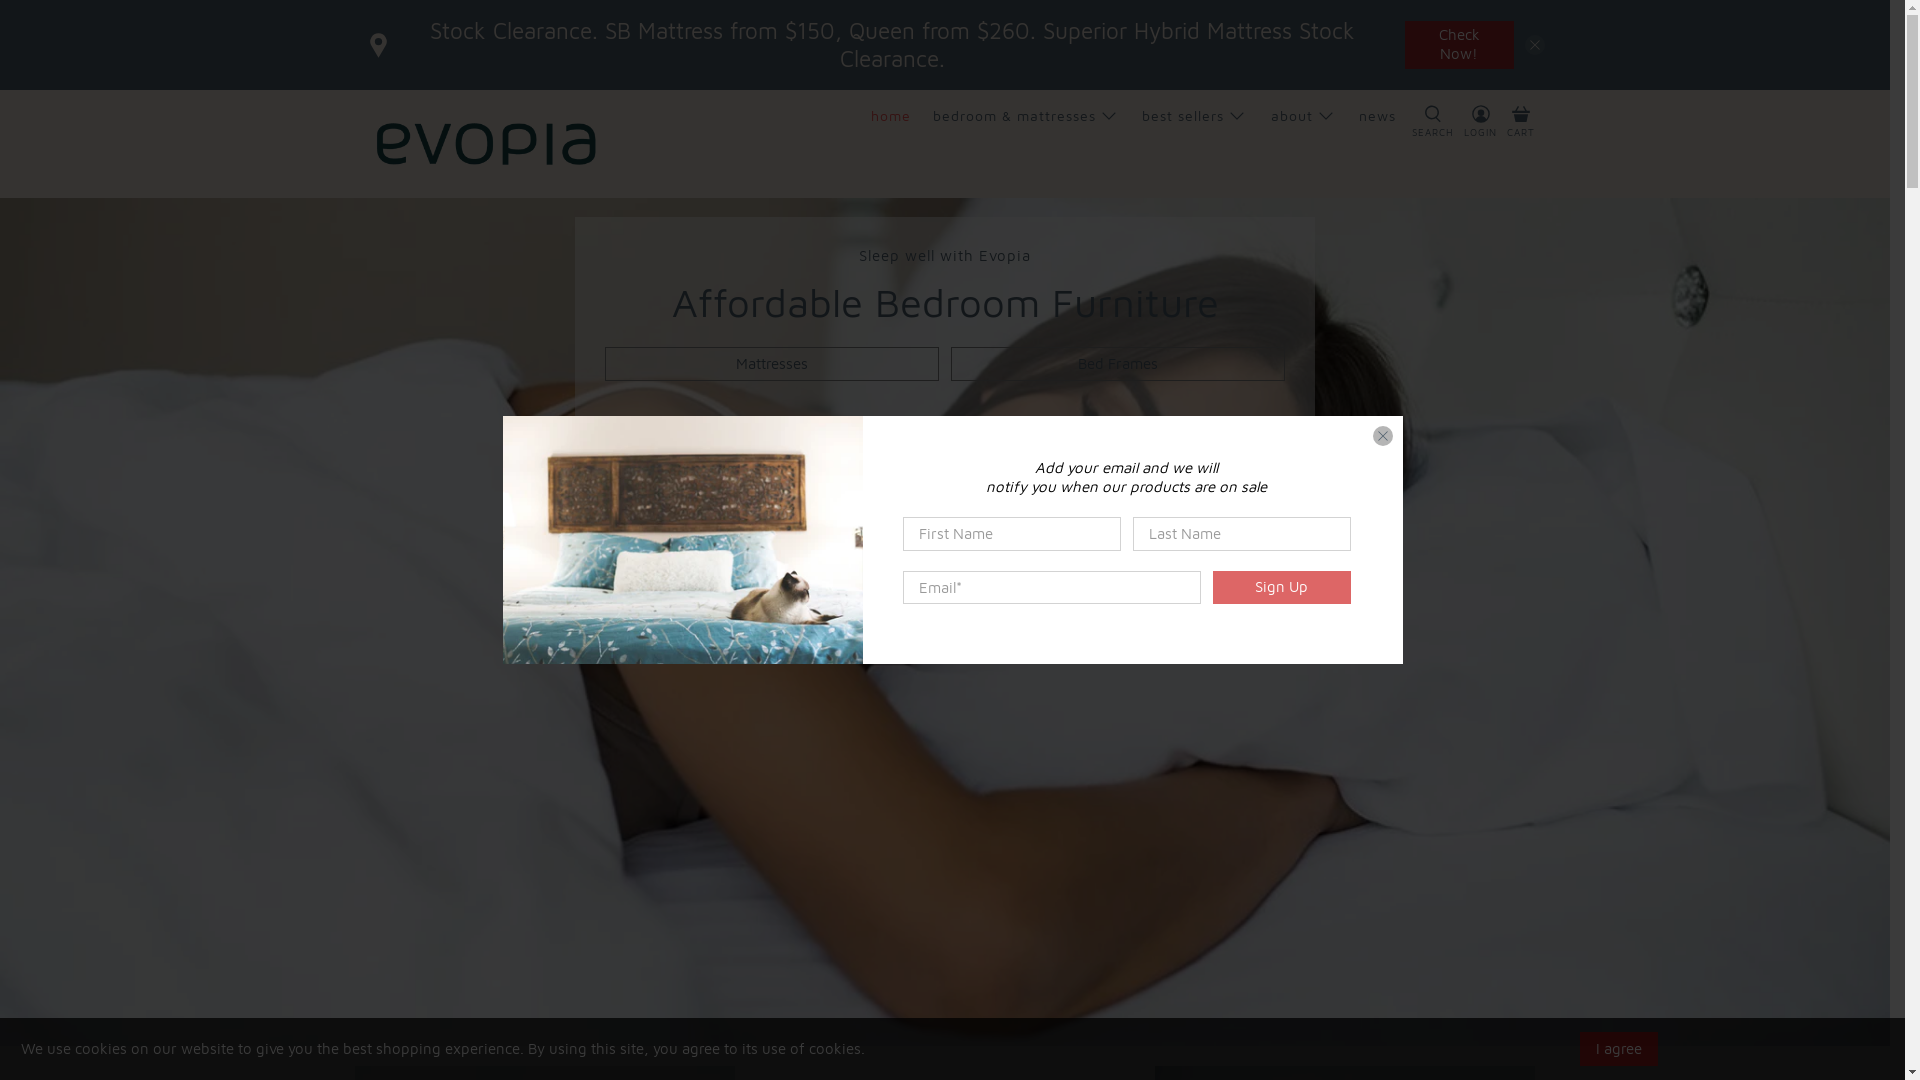  I want to click on Check Now!, so click(1460, 46).